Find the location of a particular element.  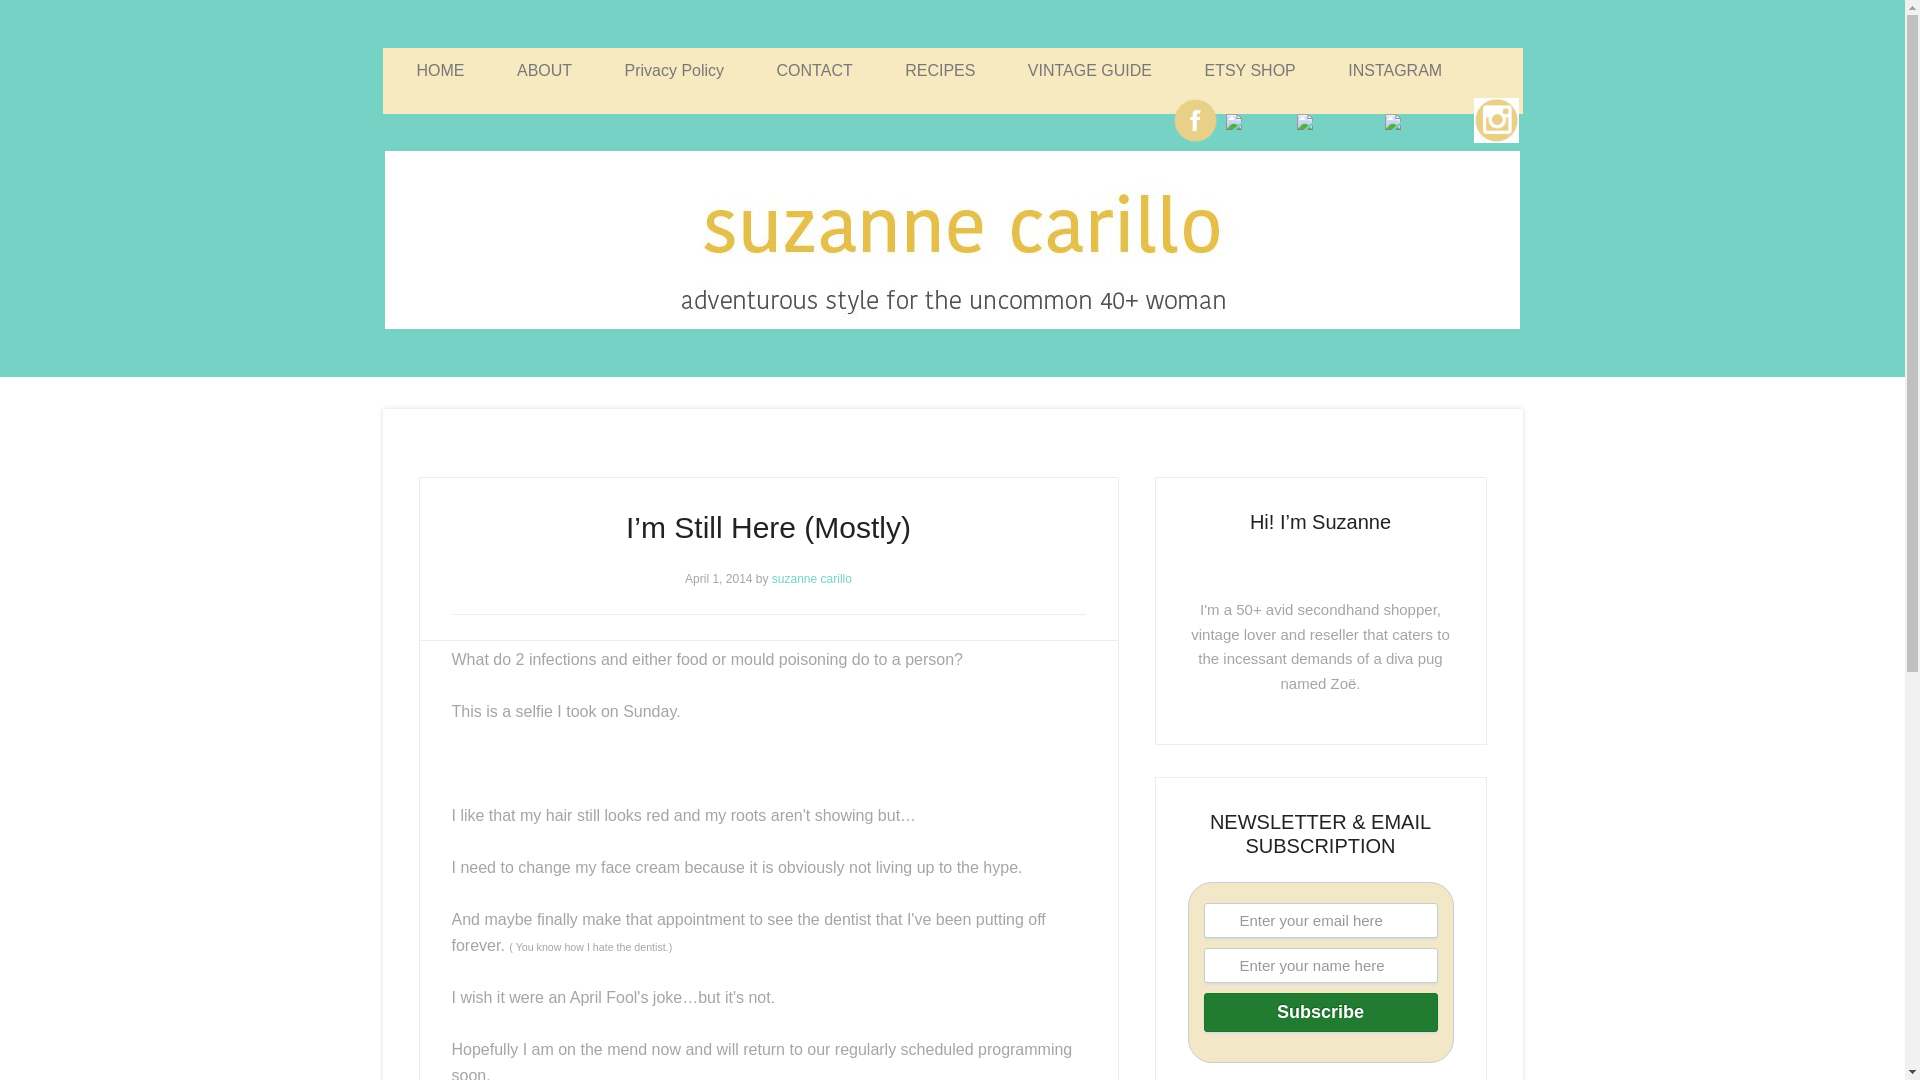

Instagram is located at coordinates (1496, 141).